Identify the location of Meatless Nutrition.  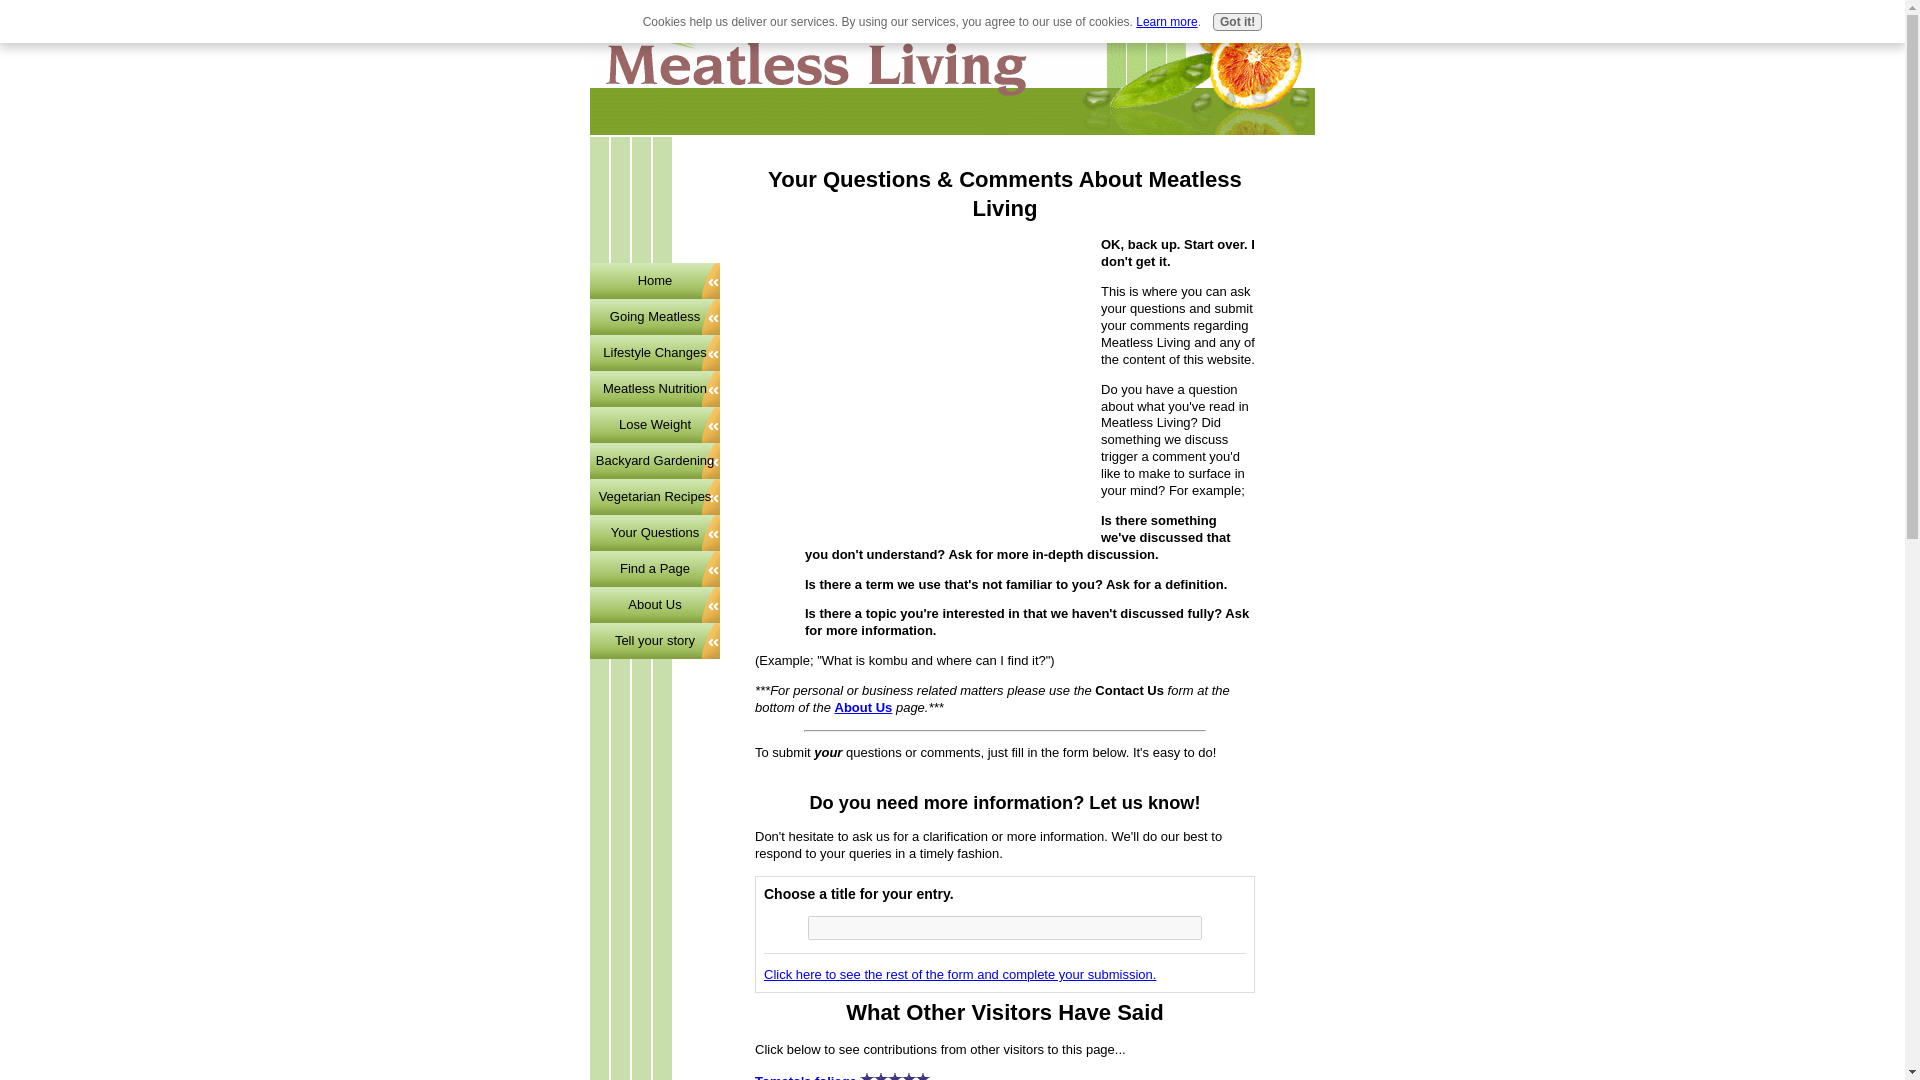
(654, 389).